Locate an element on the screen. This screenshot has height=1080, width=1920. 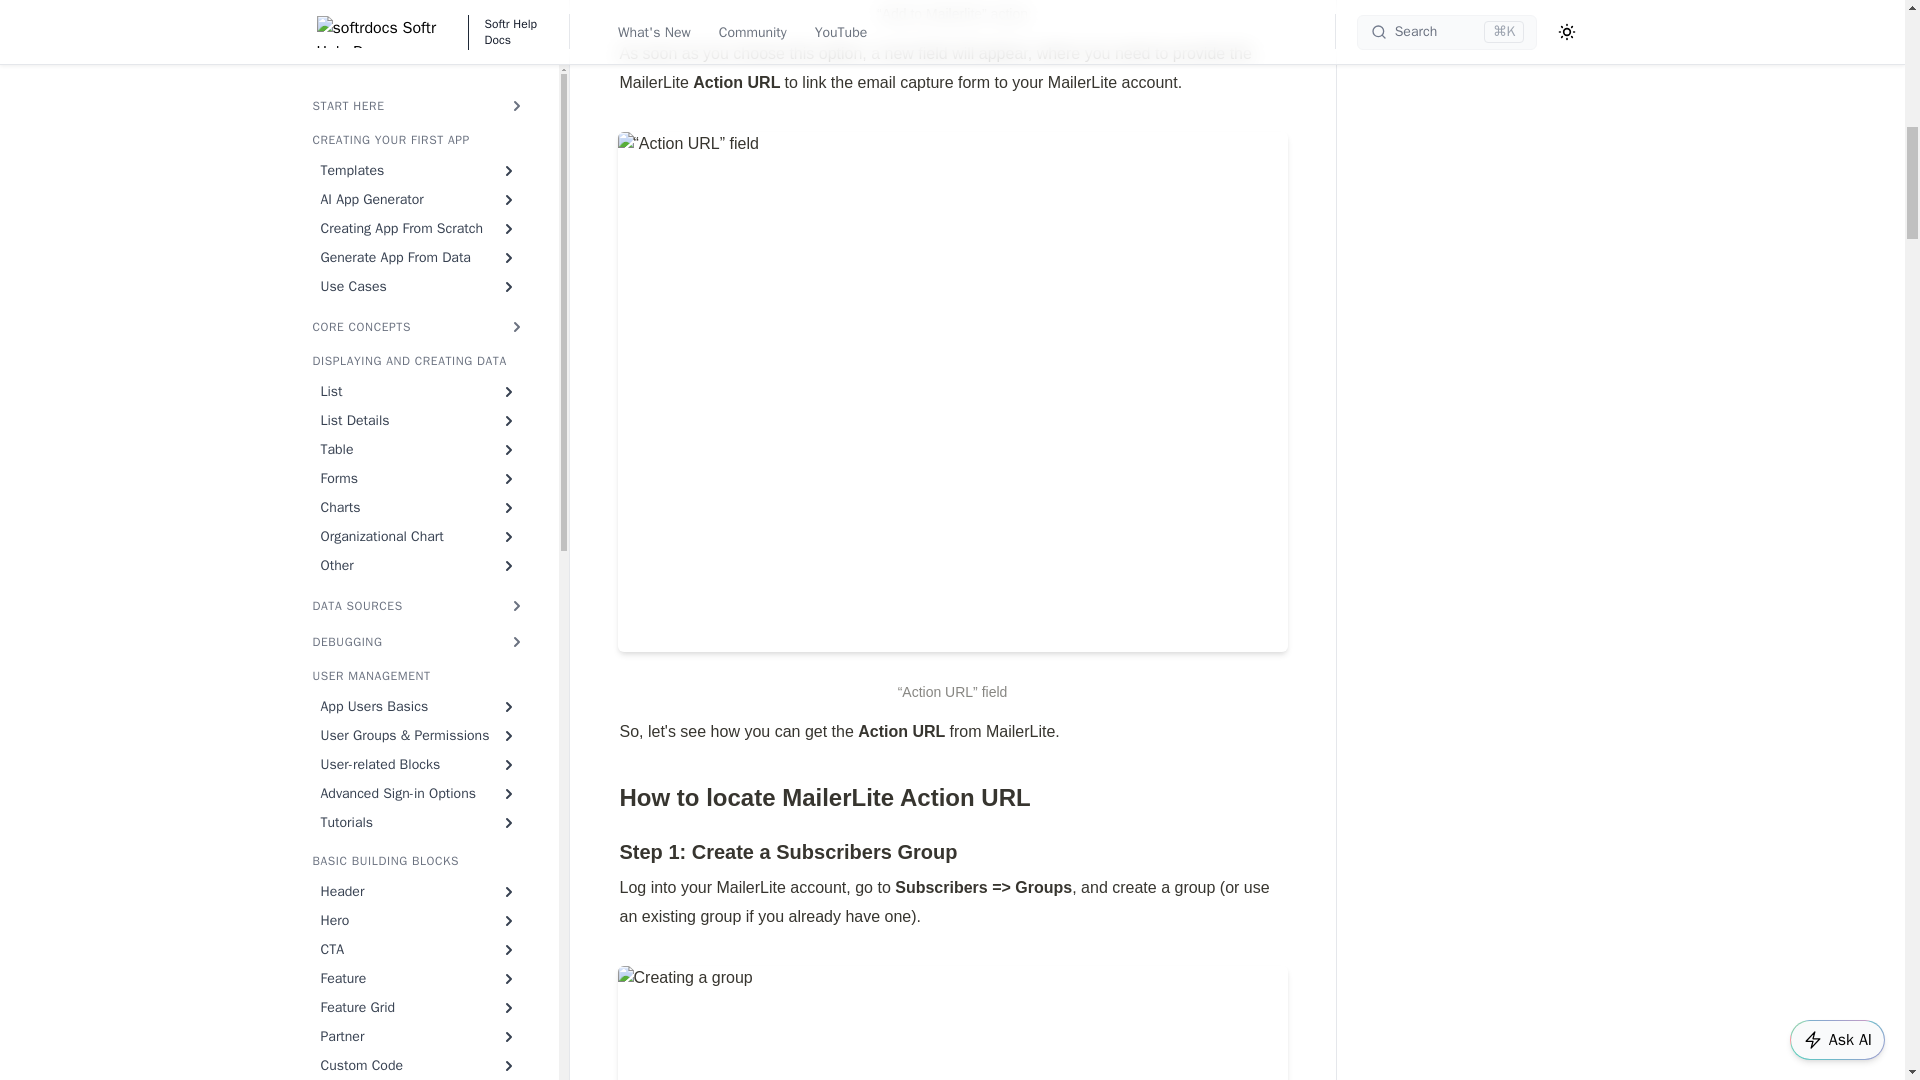
Page and Block Settings is located at coordinates (418, 112).